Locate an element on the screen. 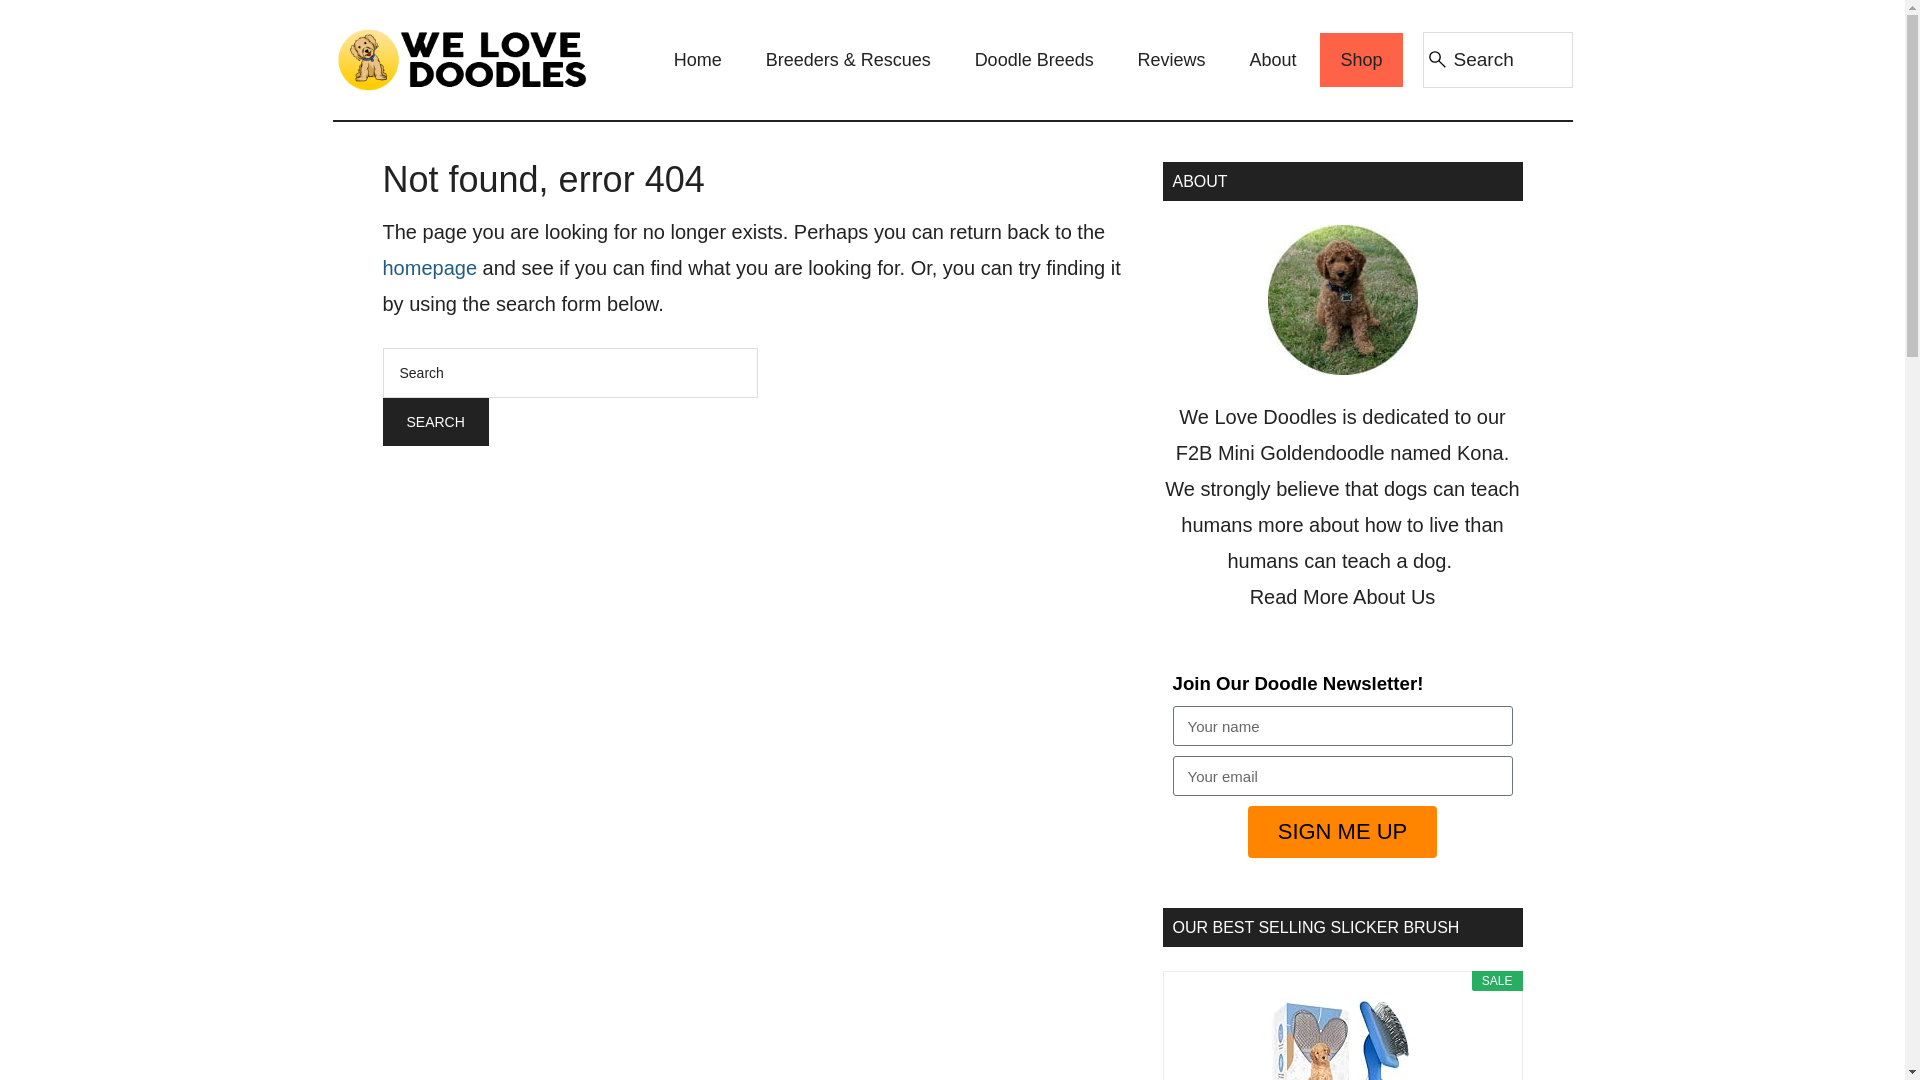 This screenshot has height=1080, width=1920. Shop is located at coordinates (1360, 60).